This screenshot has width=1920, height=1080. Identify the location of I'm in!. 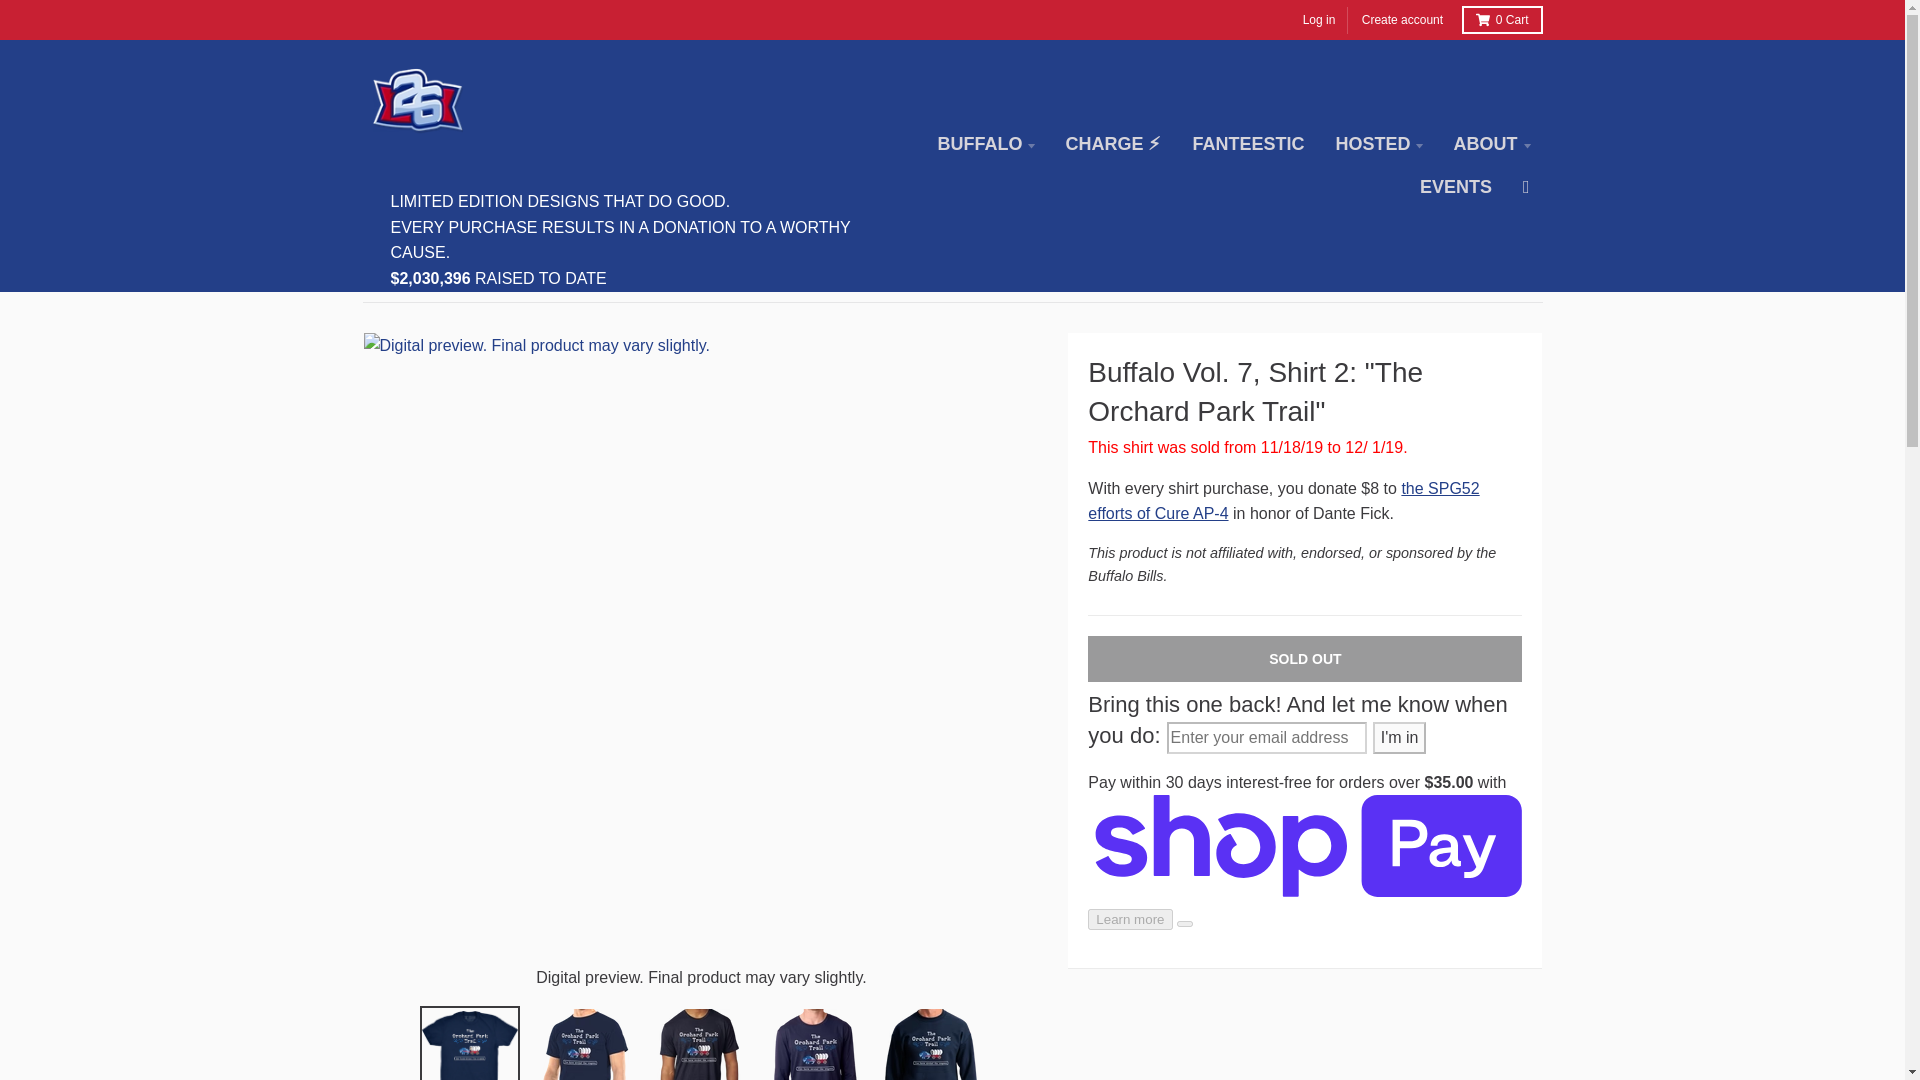
(1399, 738).